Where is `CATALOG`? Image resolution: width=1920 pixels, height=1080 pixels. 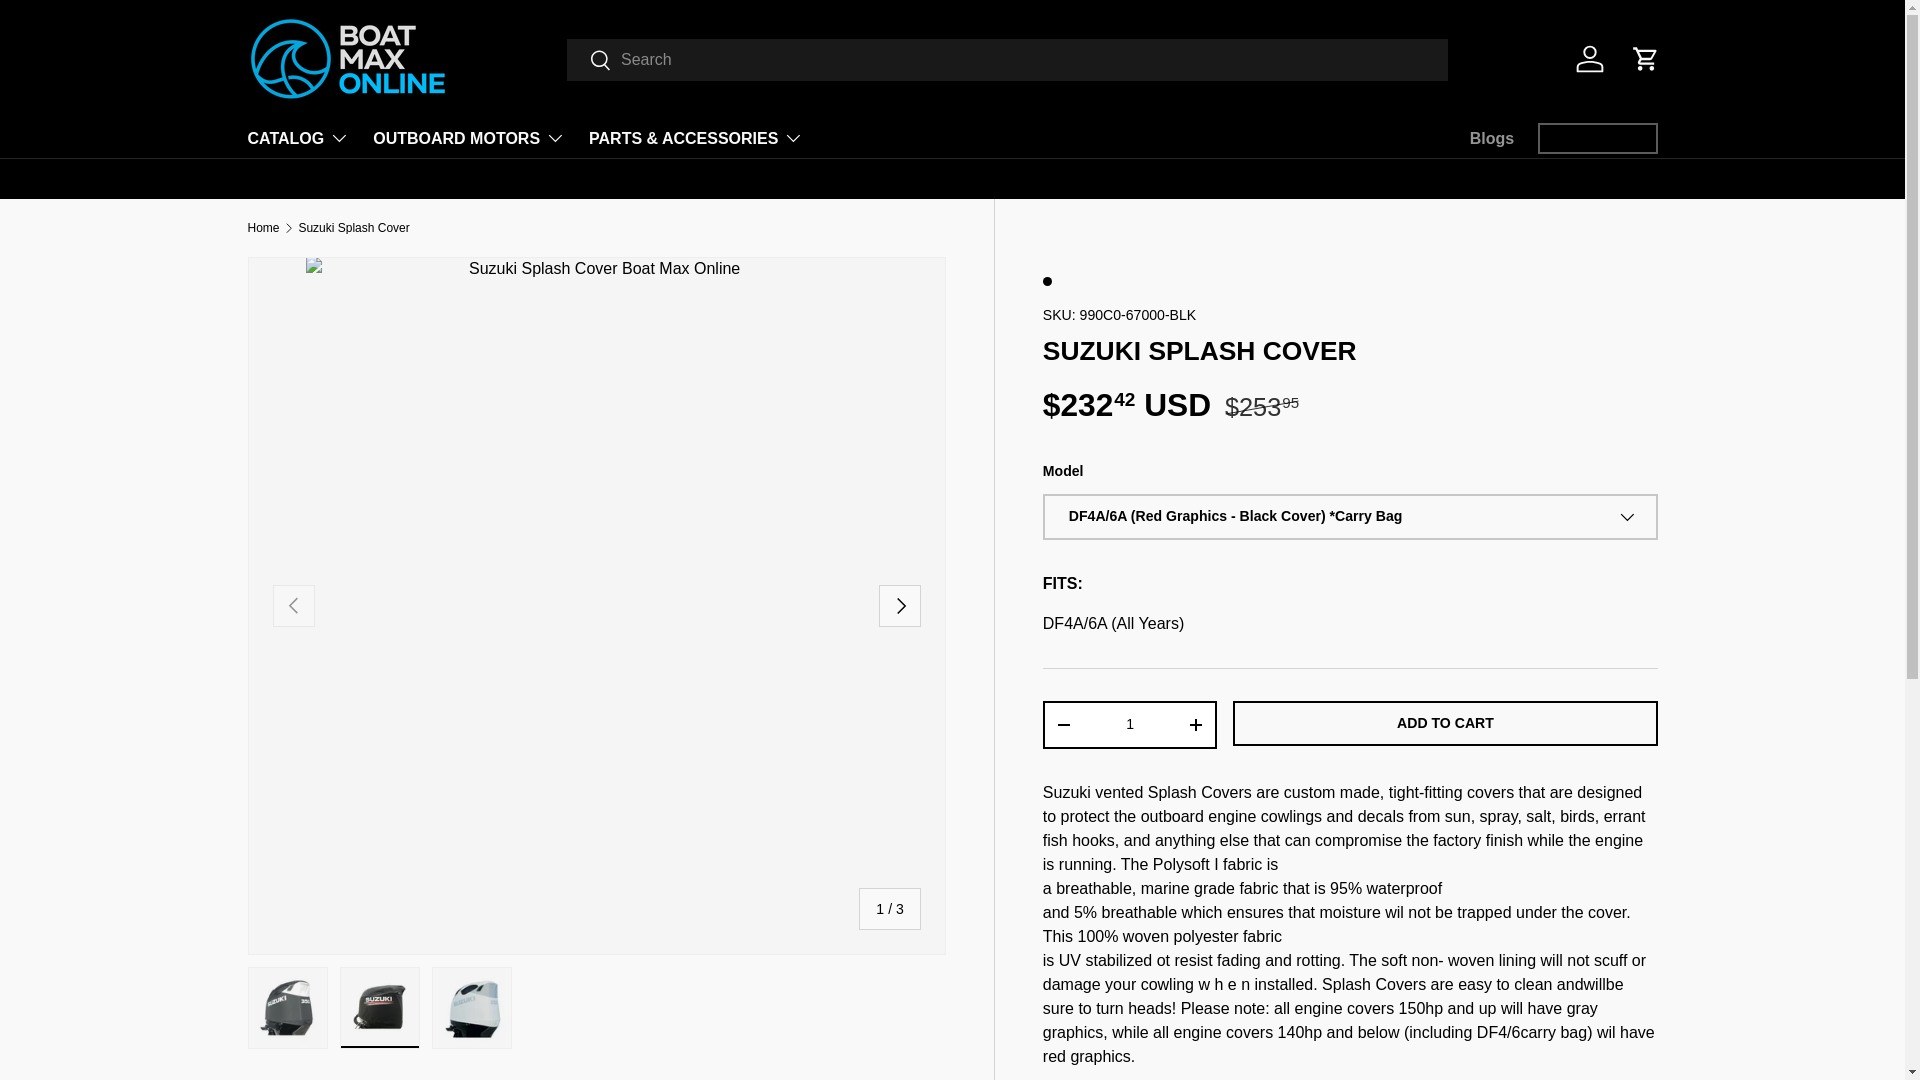
CATALOG is located at coordinates (298, 137).